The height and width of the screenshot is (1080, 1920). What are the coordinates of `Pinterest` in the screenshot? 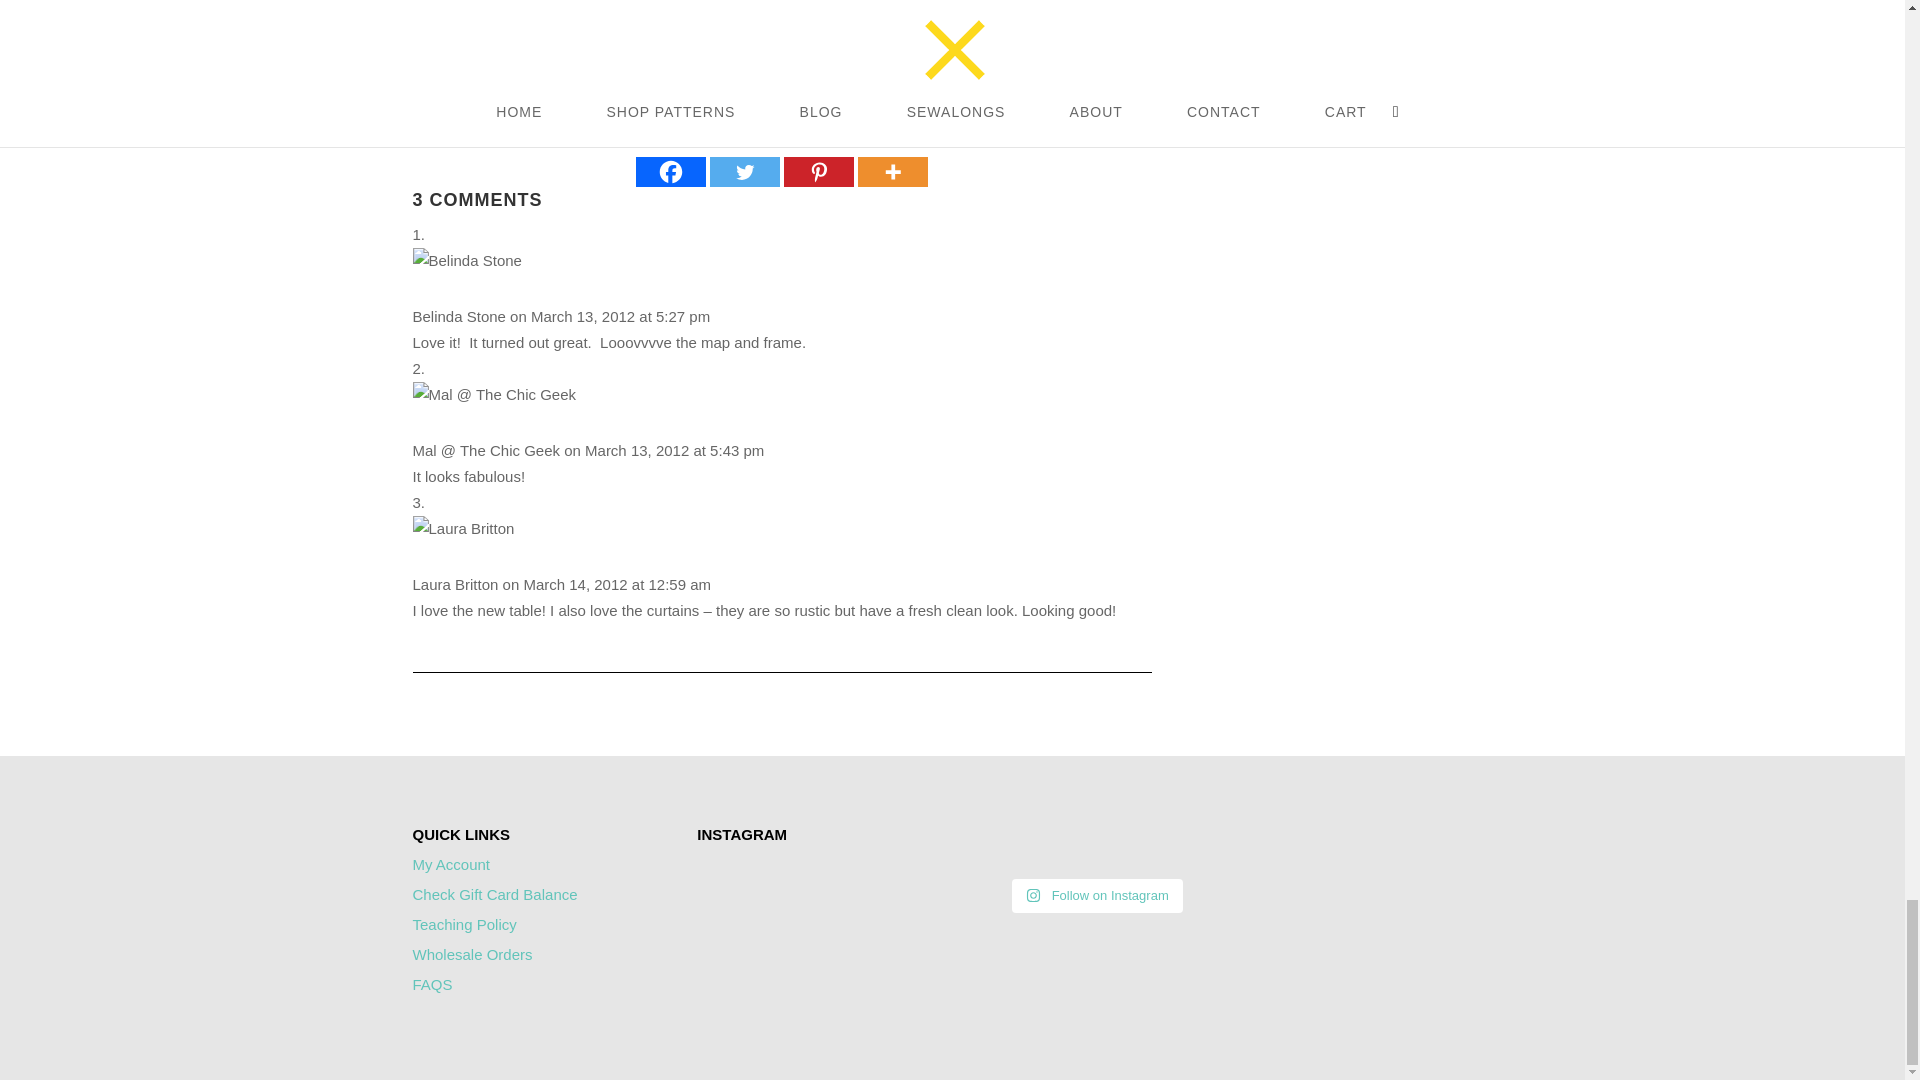 It's located at (818, 171).